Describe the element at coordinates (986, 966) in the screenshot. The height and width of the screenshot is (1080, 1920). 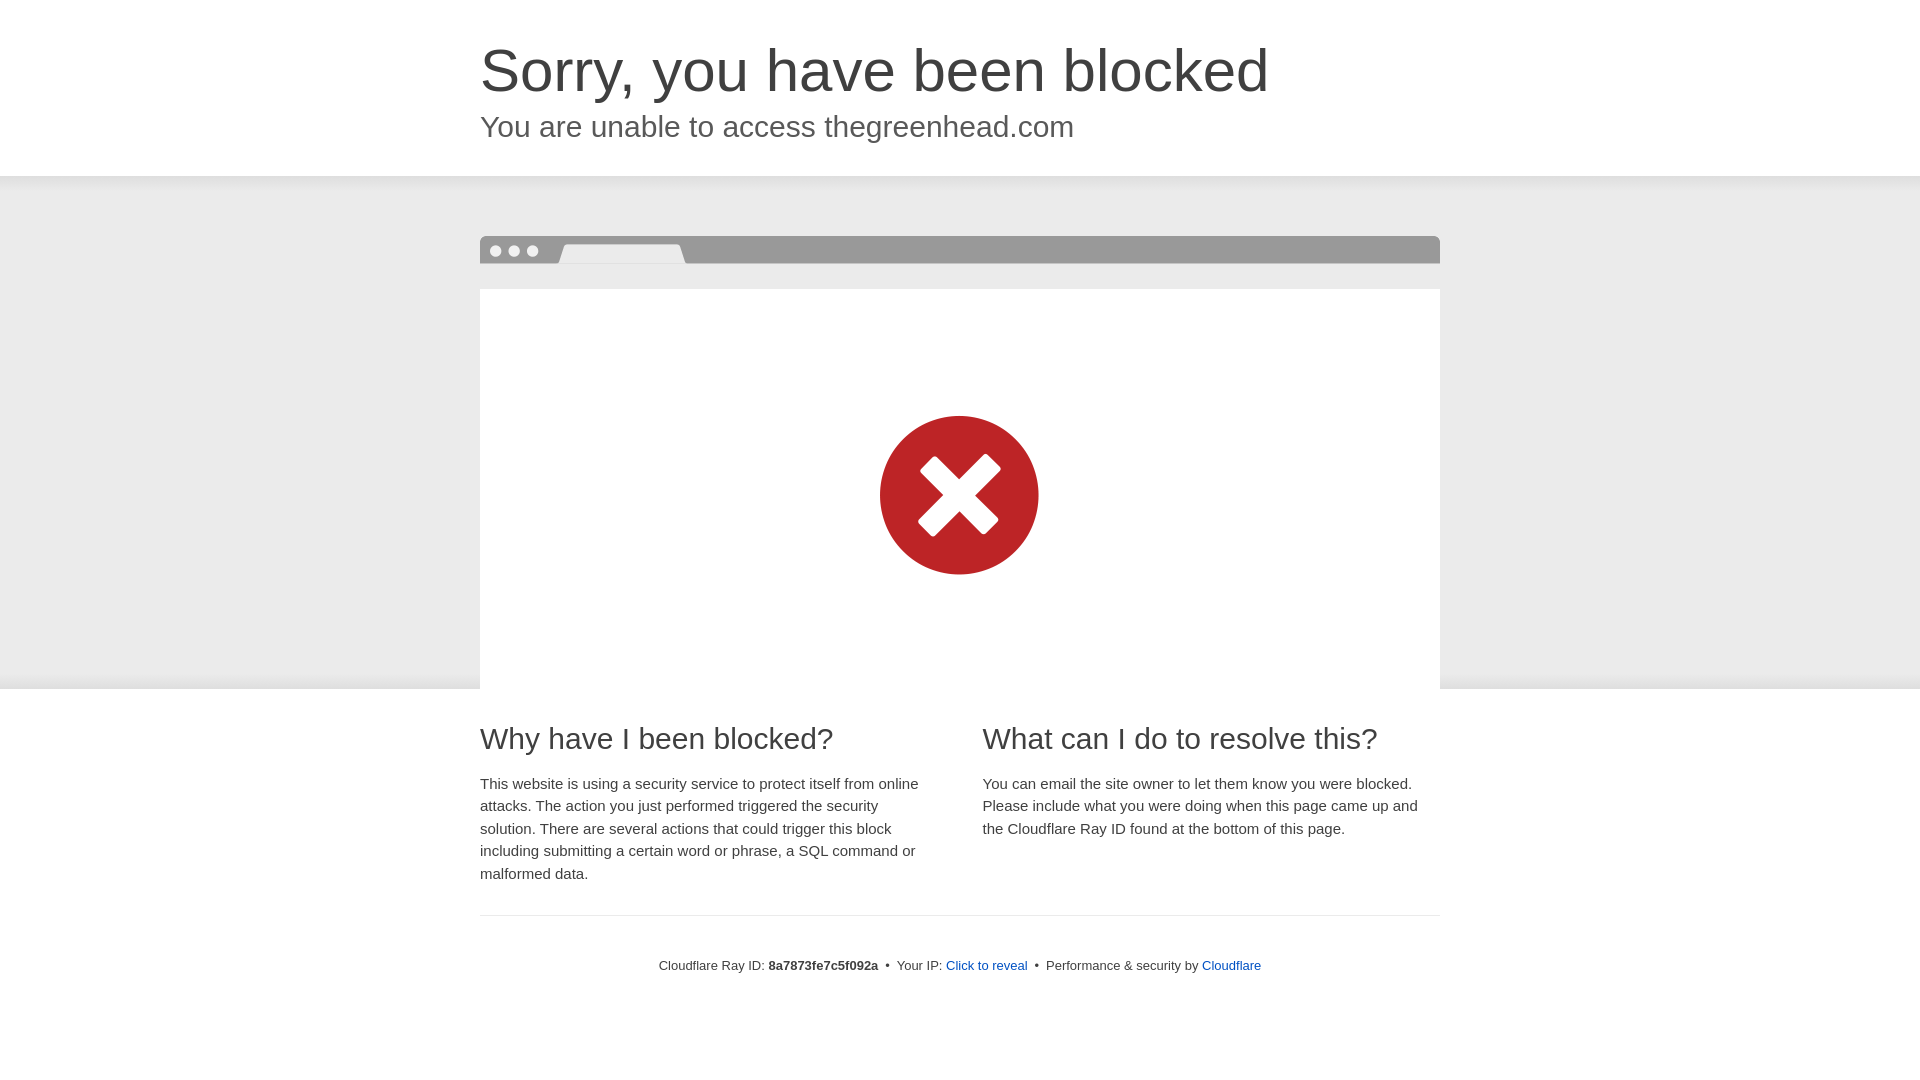
I see `Click to reveal` at that location.